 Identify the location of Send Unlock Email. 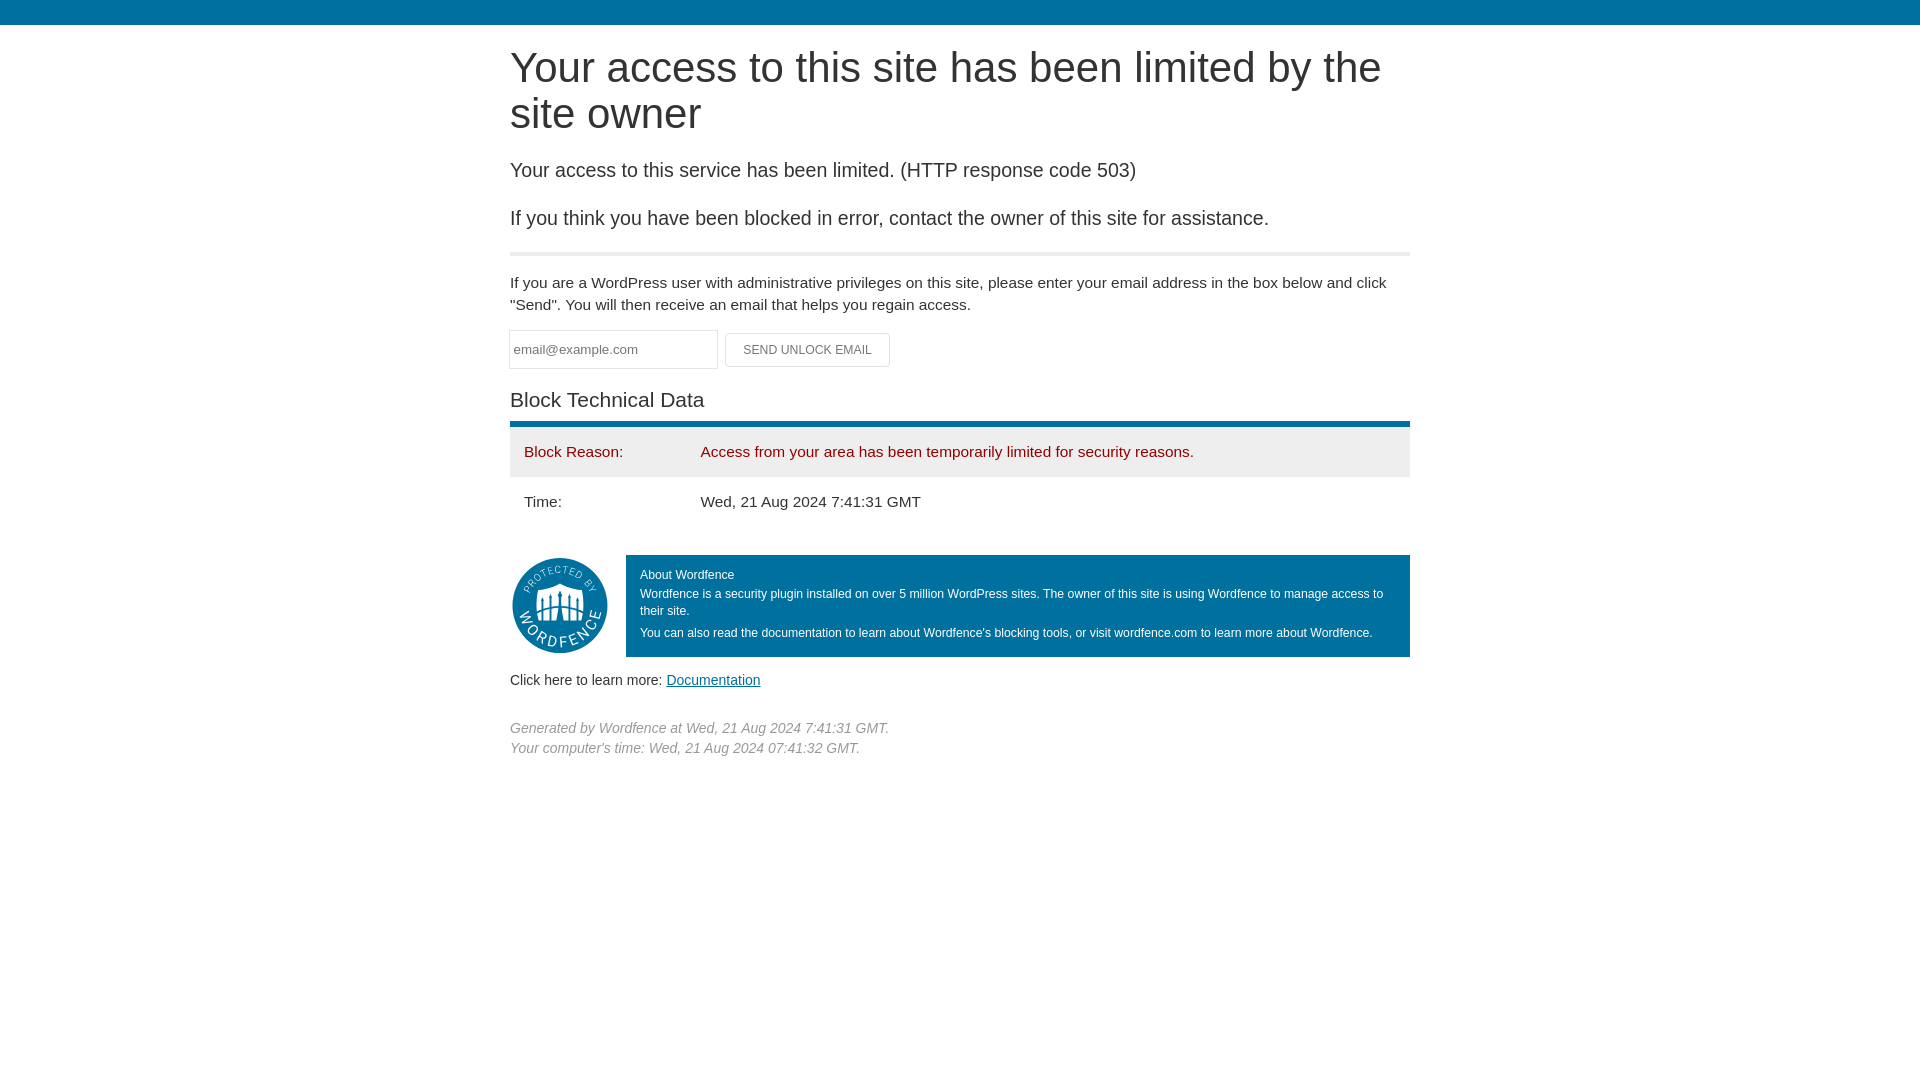
(808, 350).